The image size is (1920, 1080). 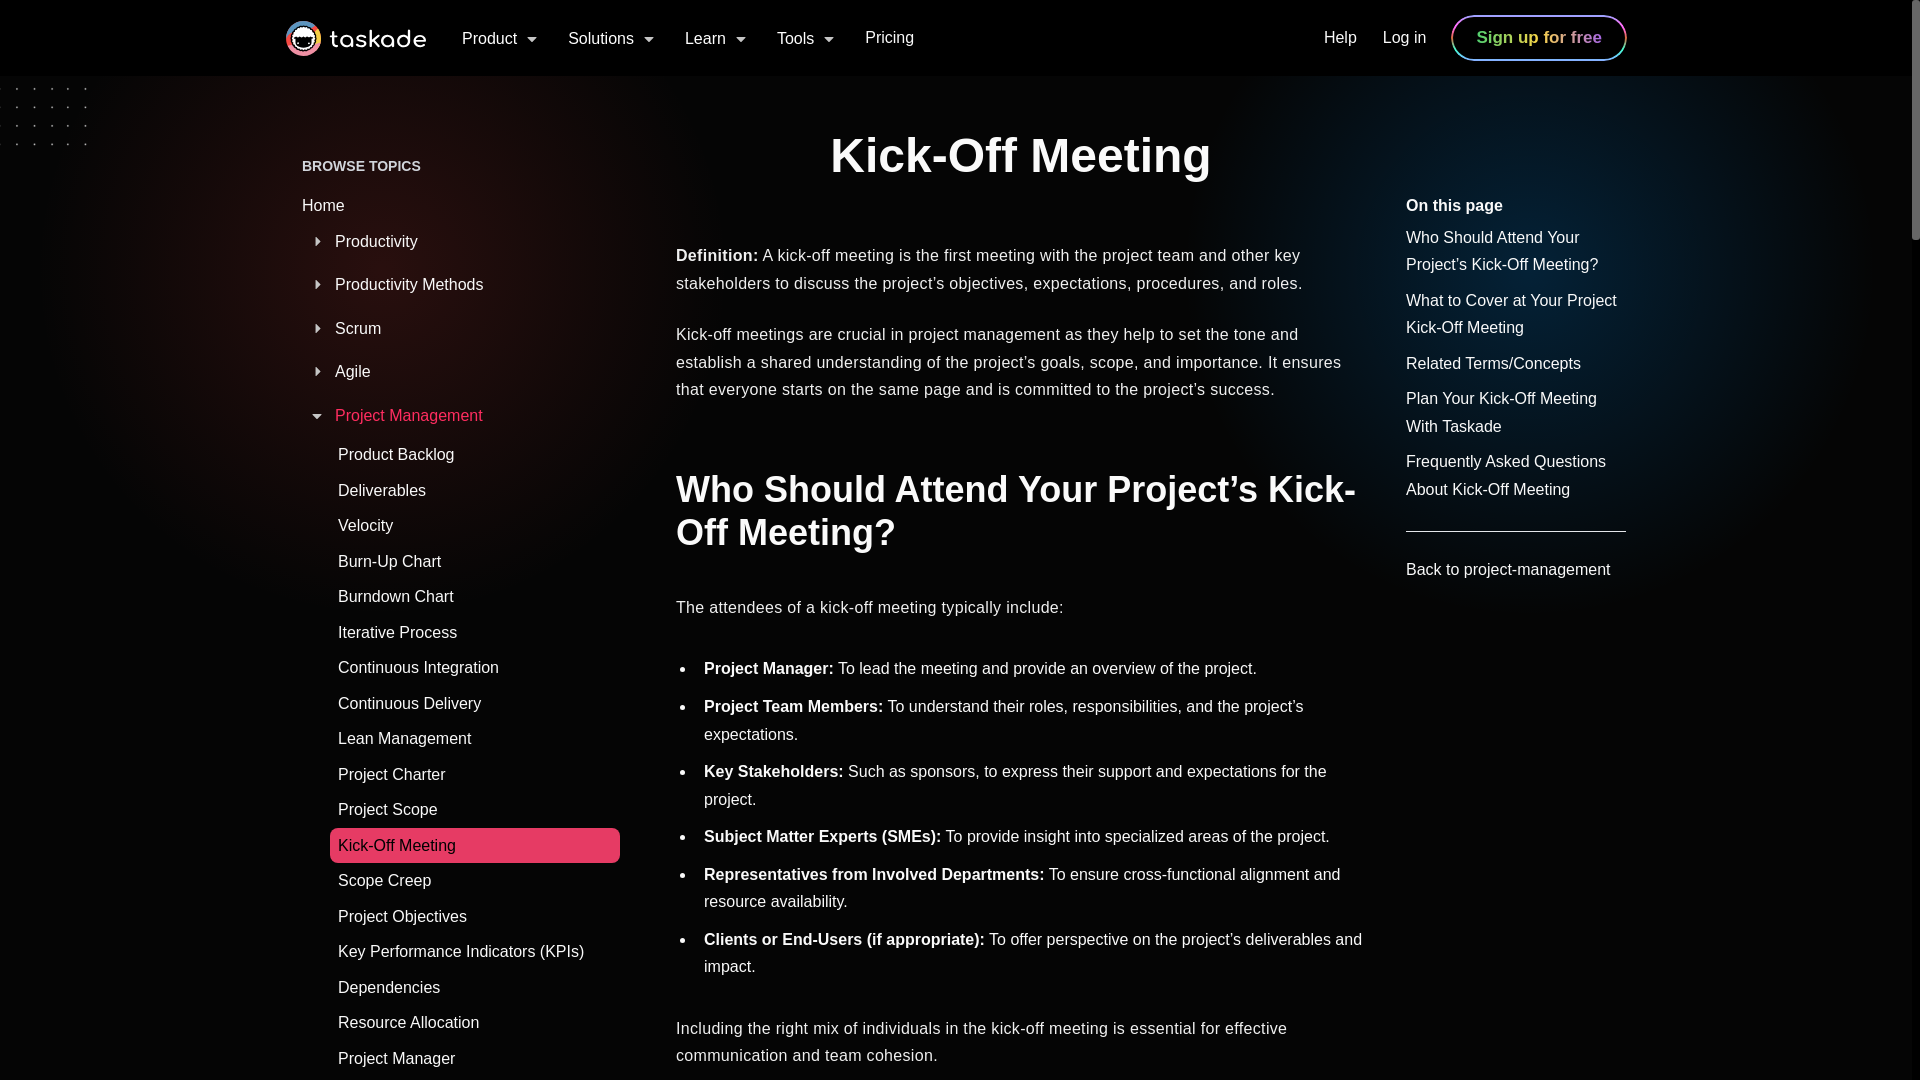 What do you see at coordinates (1340, 37) in the screenshot?
I see `Help` at bounding box center [1340, 37].